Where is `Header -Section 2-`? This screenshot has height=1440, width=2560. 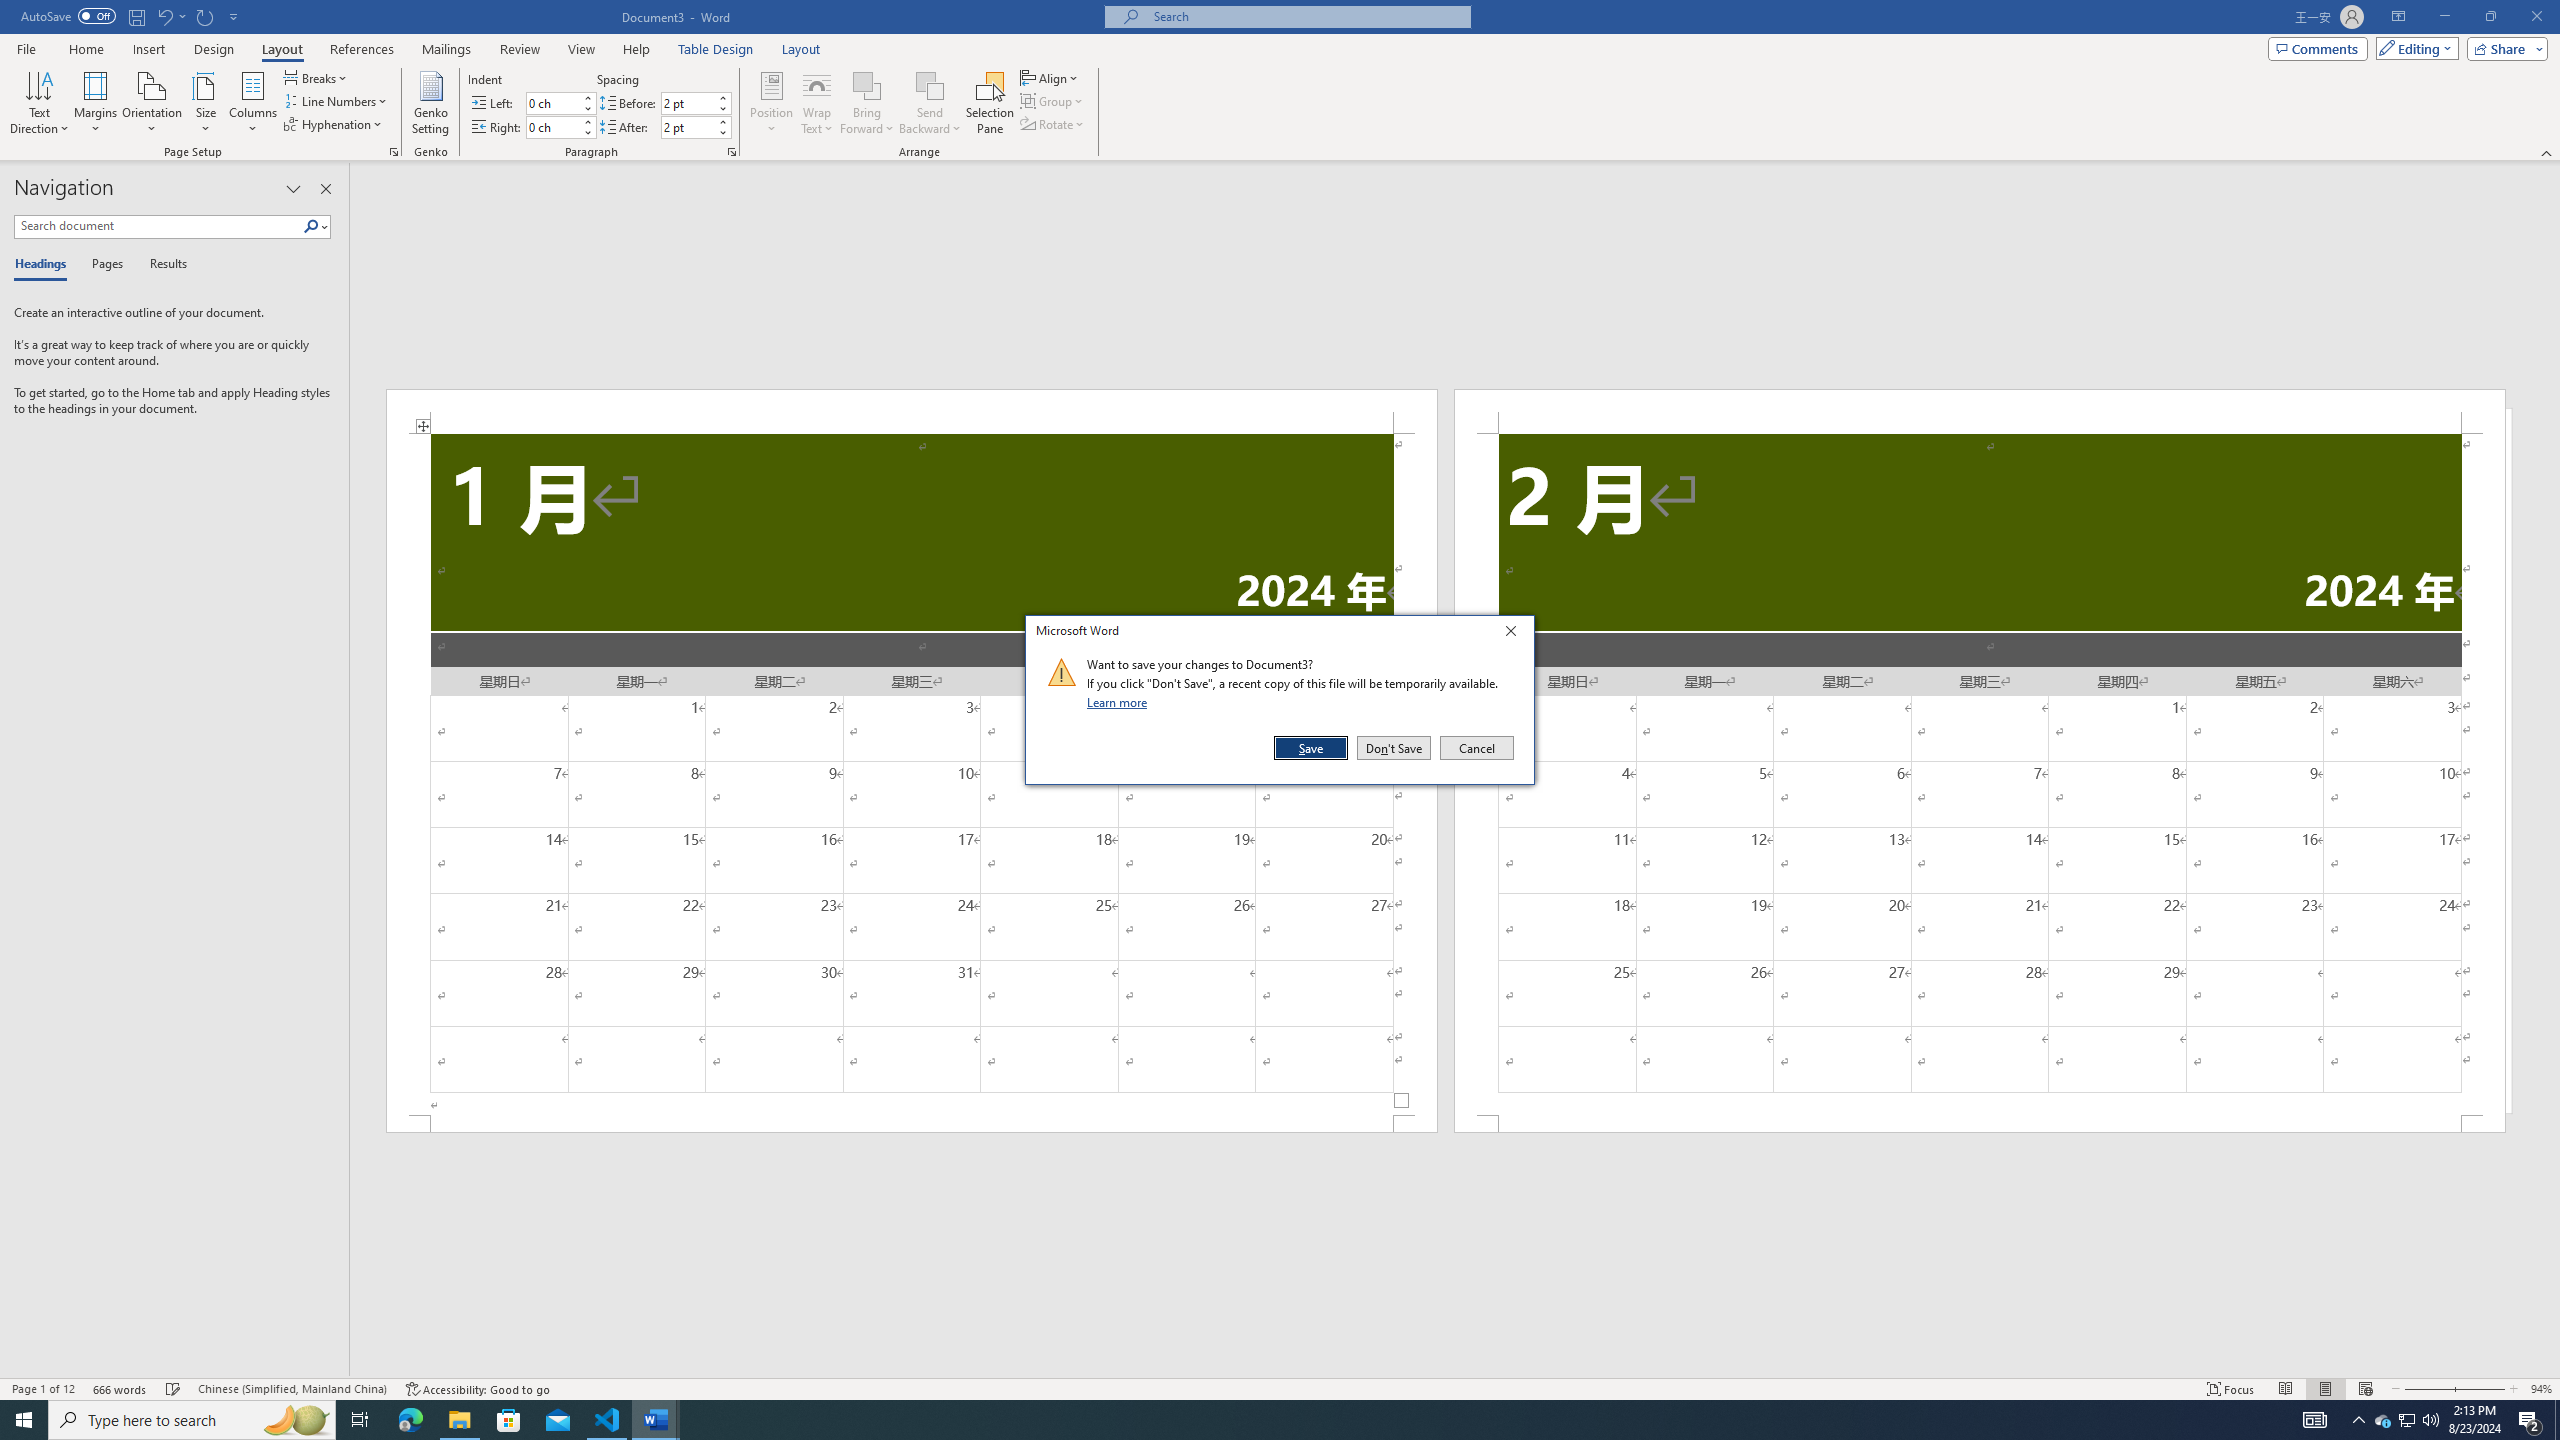 Header -Section 2- is located at coordinates (1980, 410).